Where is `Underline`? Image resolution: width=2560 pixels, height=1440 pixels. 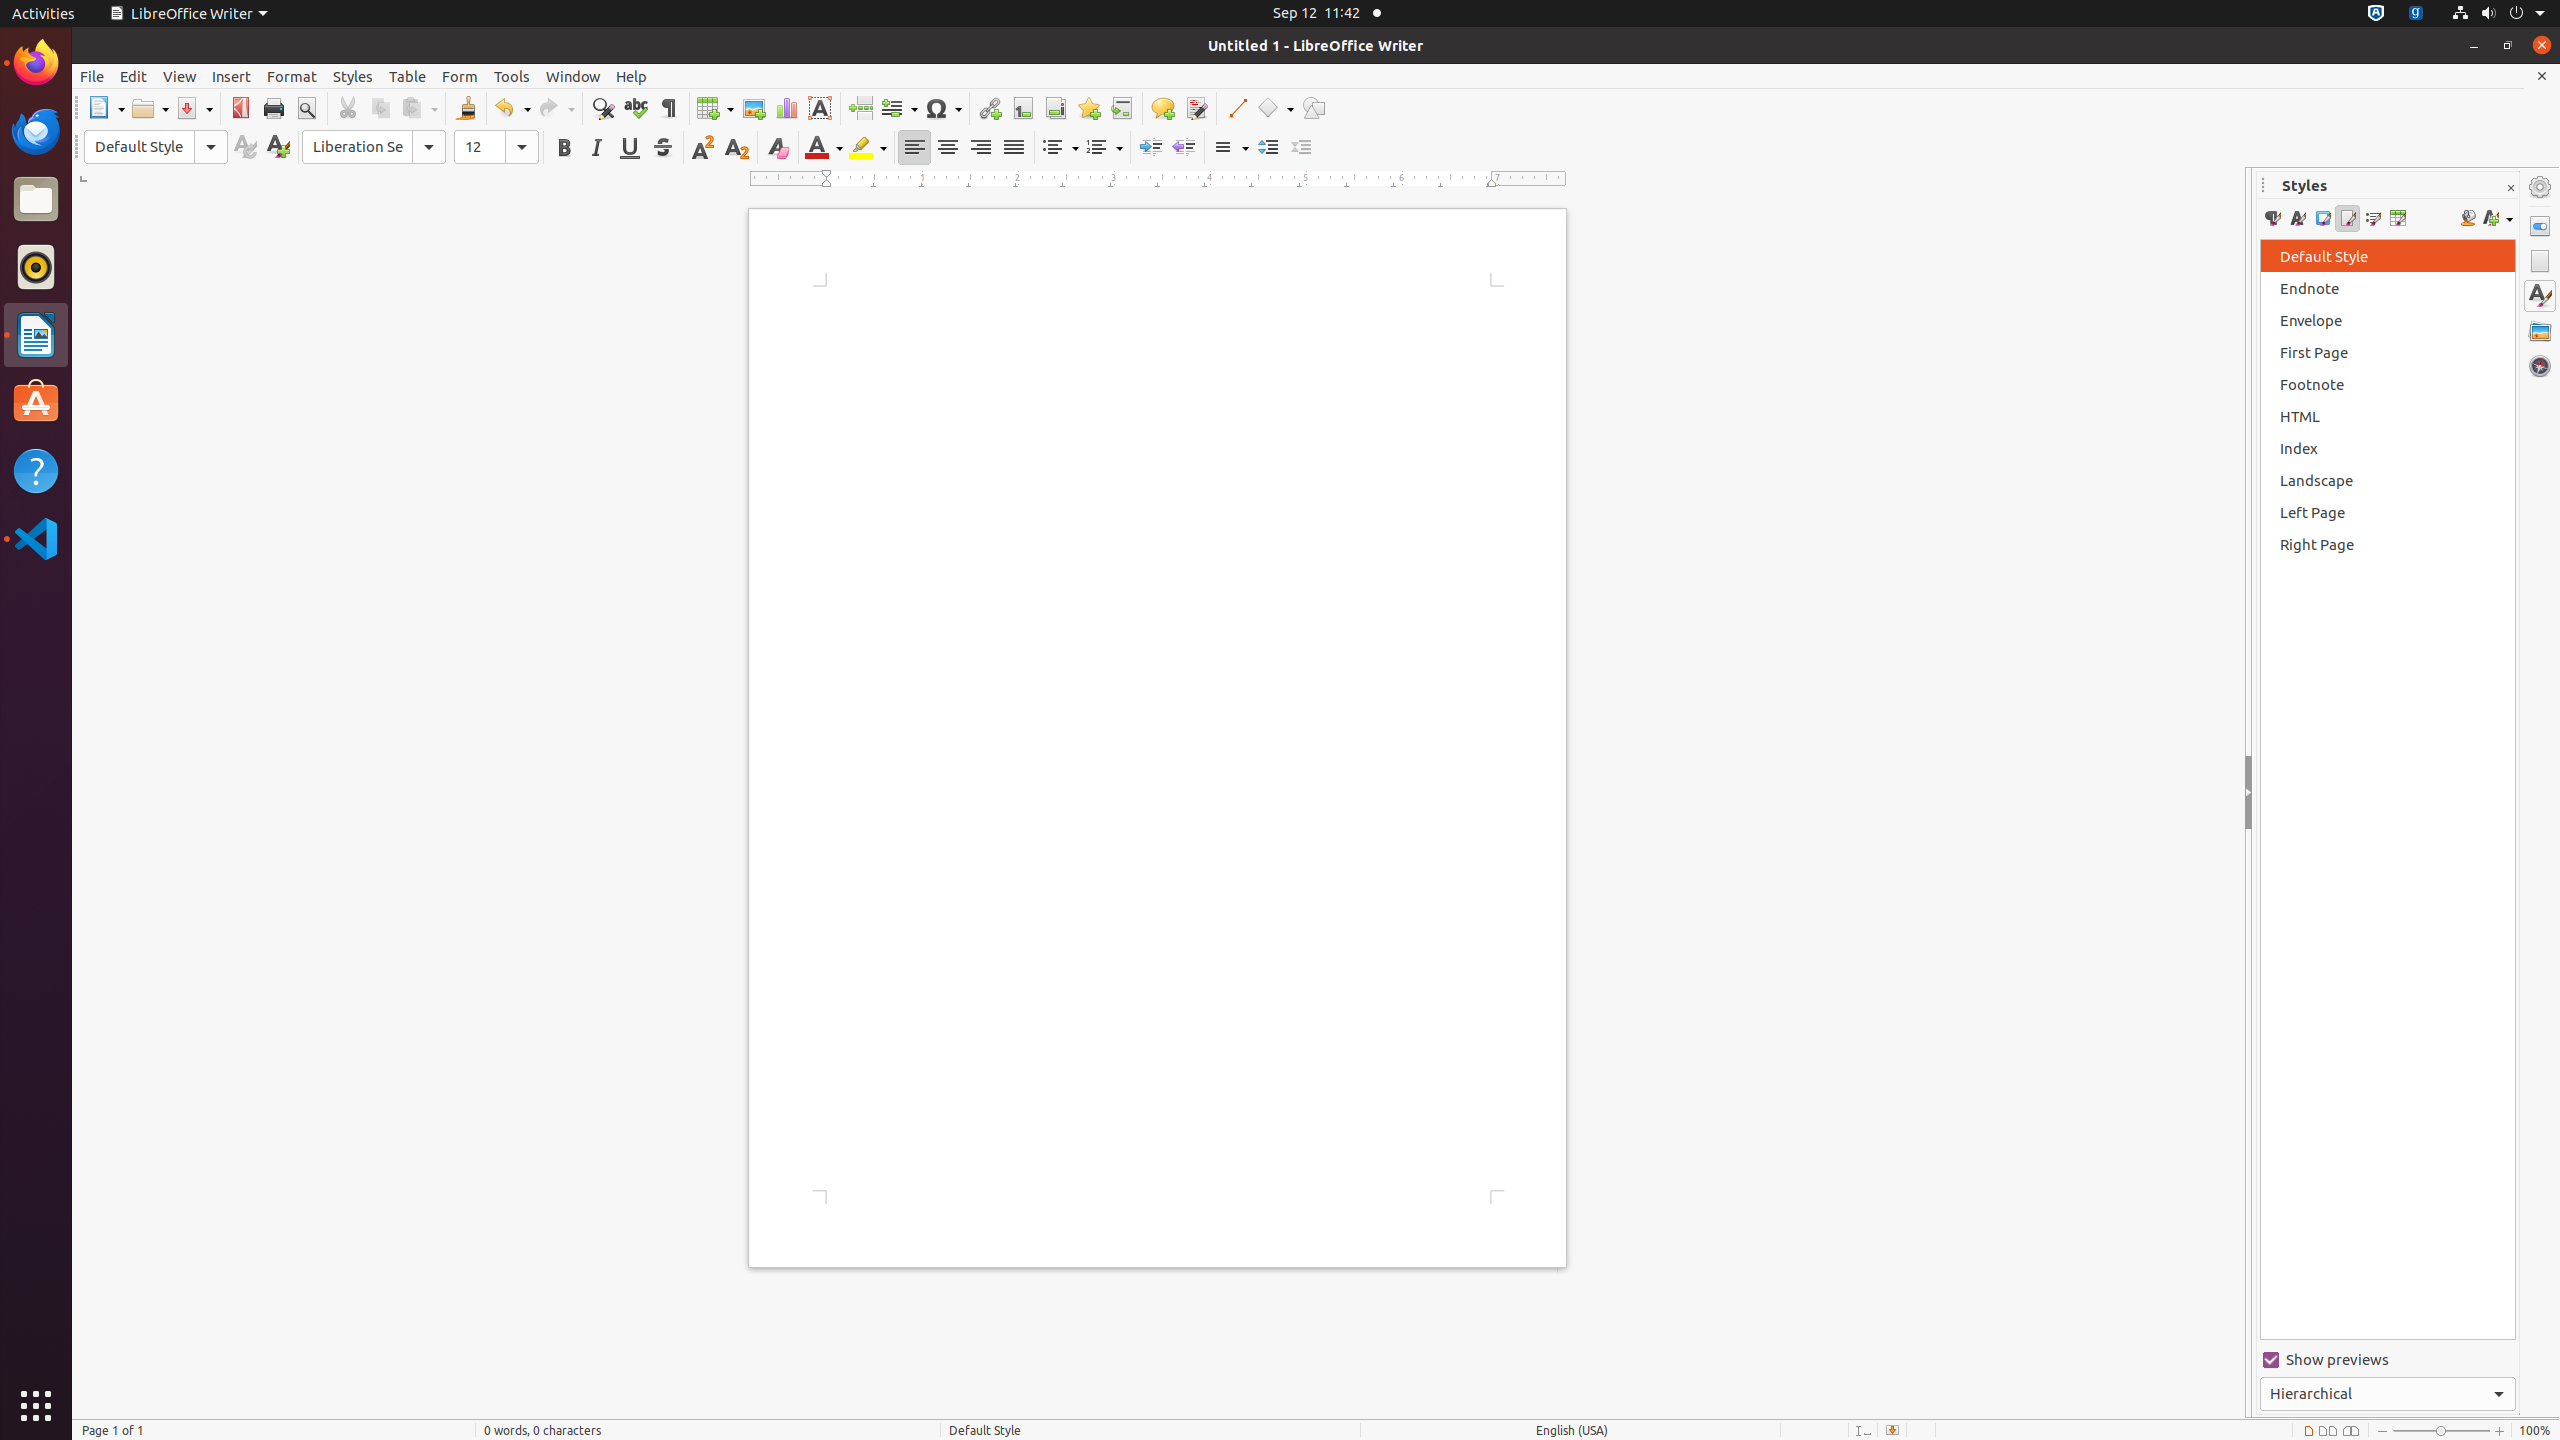 Underline is located at coordinates (630, 148).